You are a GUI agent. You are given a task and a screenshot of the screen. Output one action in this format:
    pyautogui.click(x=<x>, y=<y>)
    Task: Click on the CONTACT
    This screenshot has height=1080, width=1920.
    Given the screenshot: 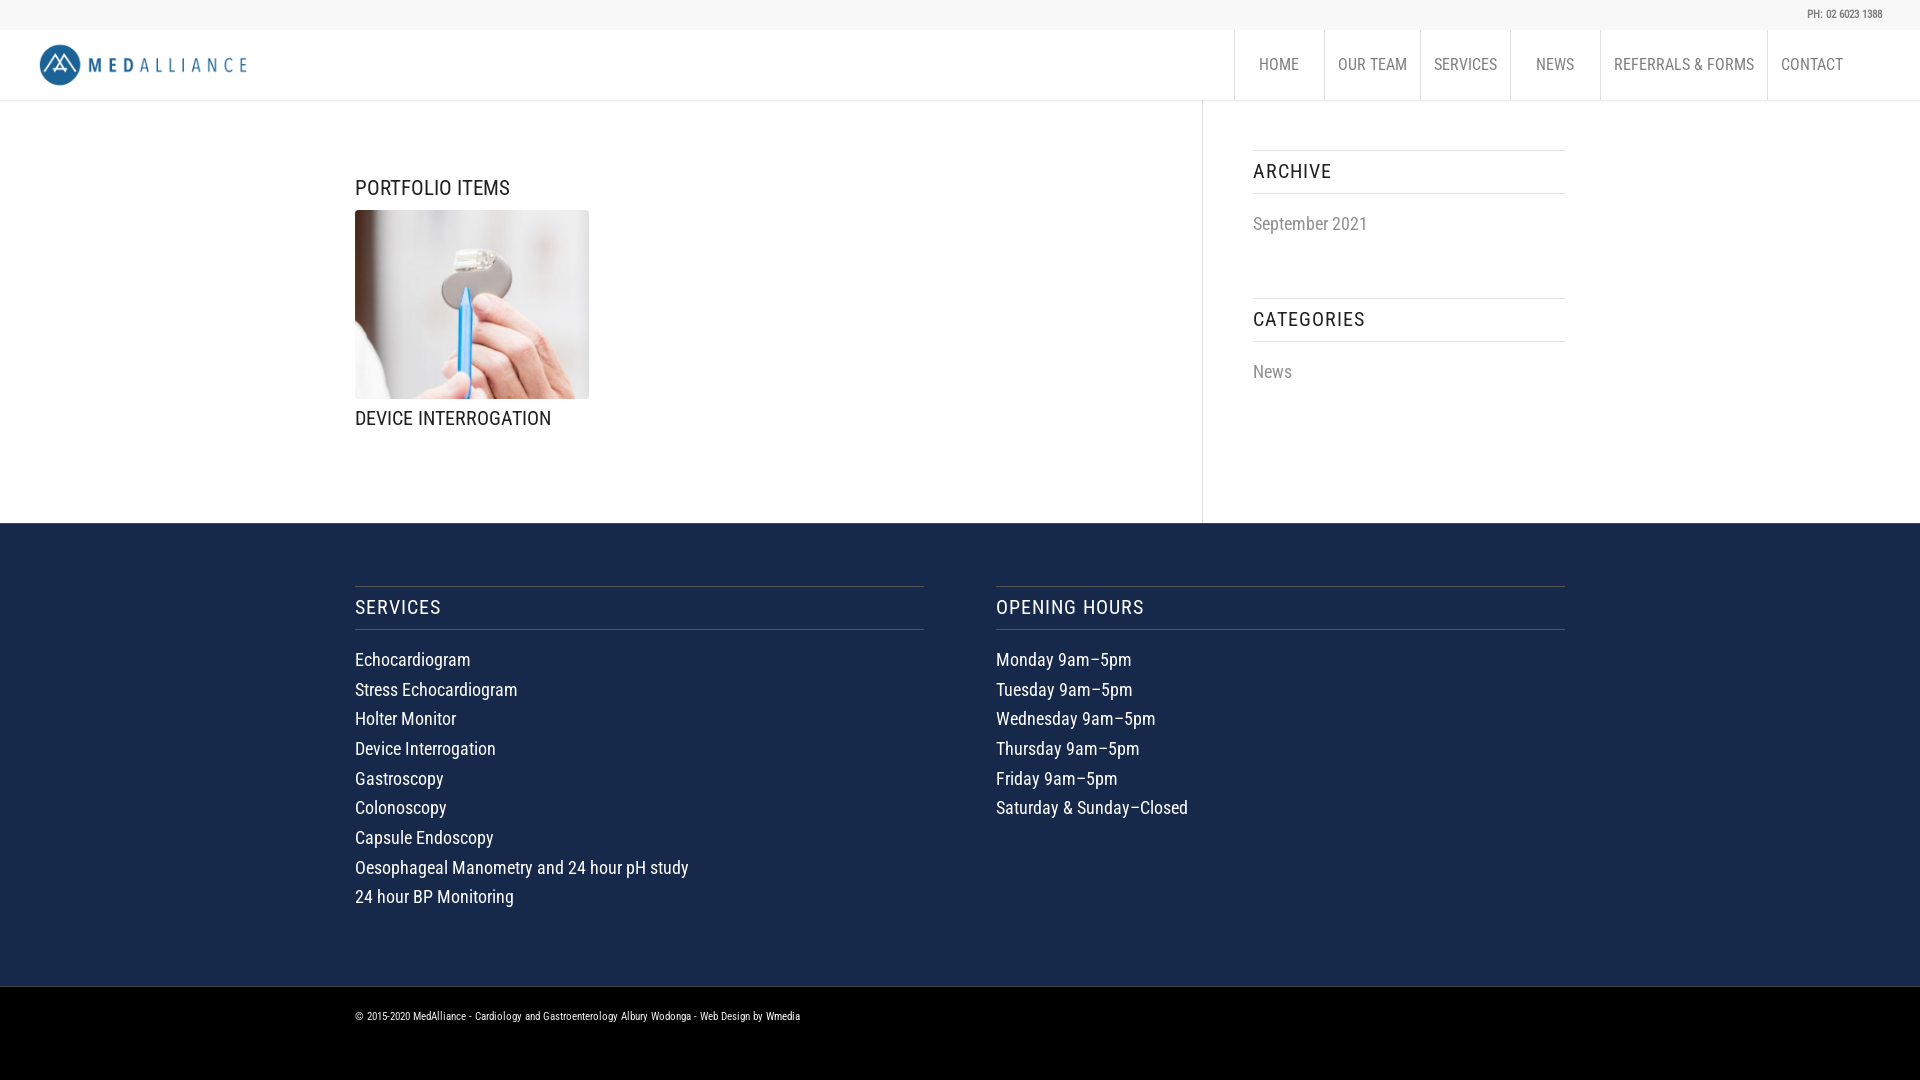 What is the action you would take?
    pyautogui.click(x=1812, y=65)
    